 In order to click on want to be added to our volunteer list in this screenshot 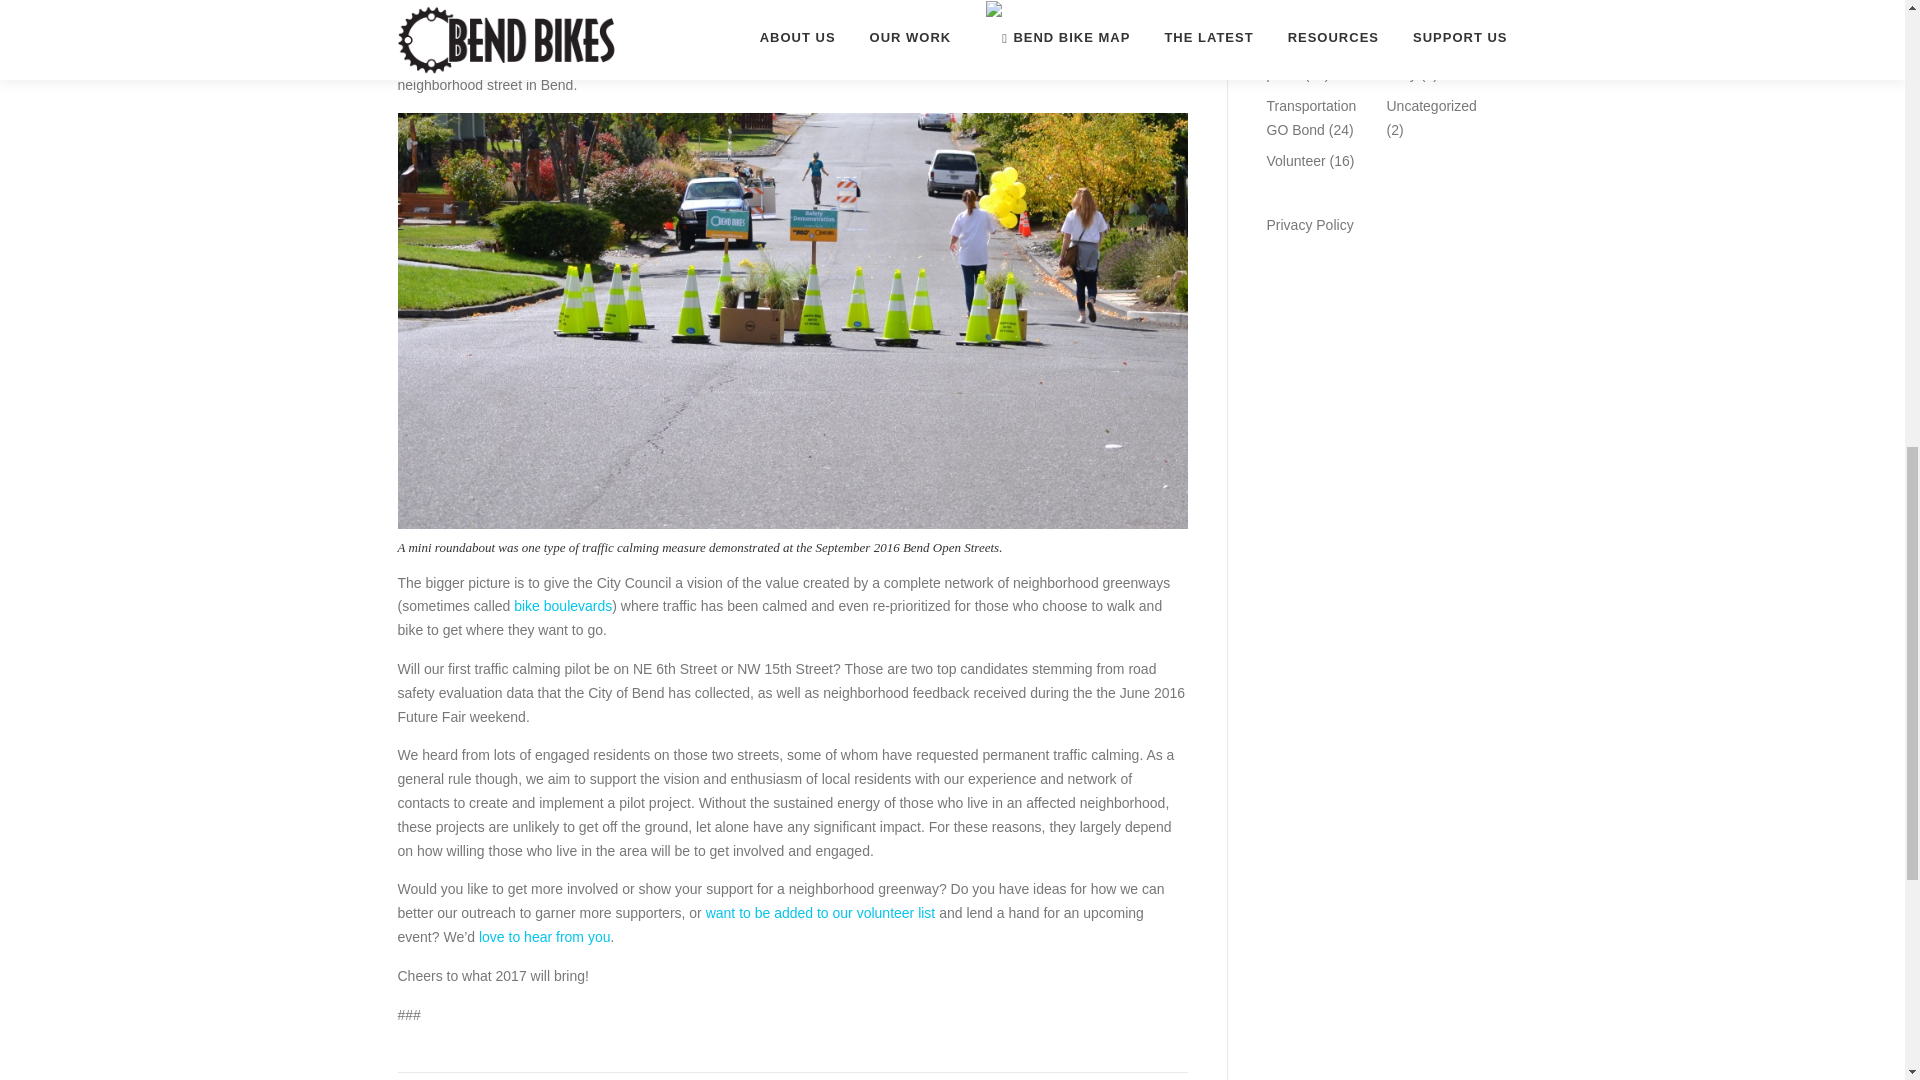, I will do `click(821, 913)`.